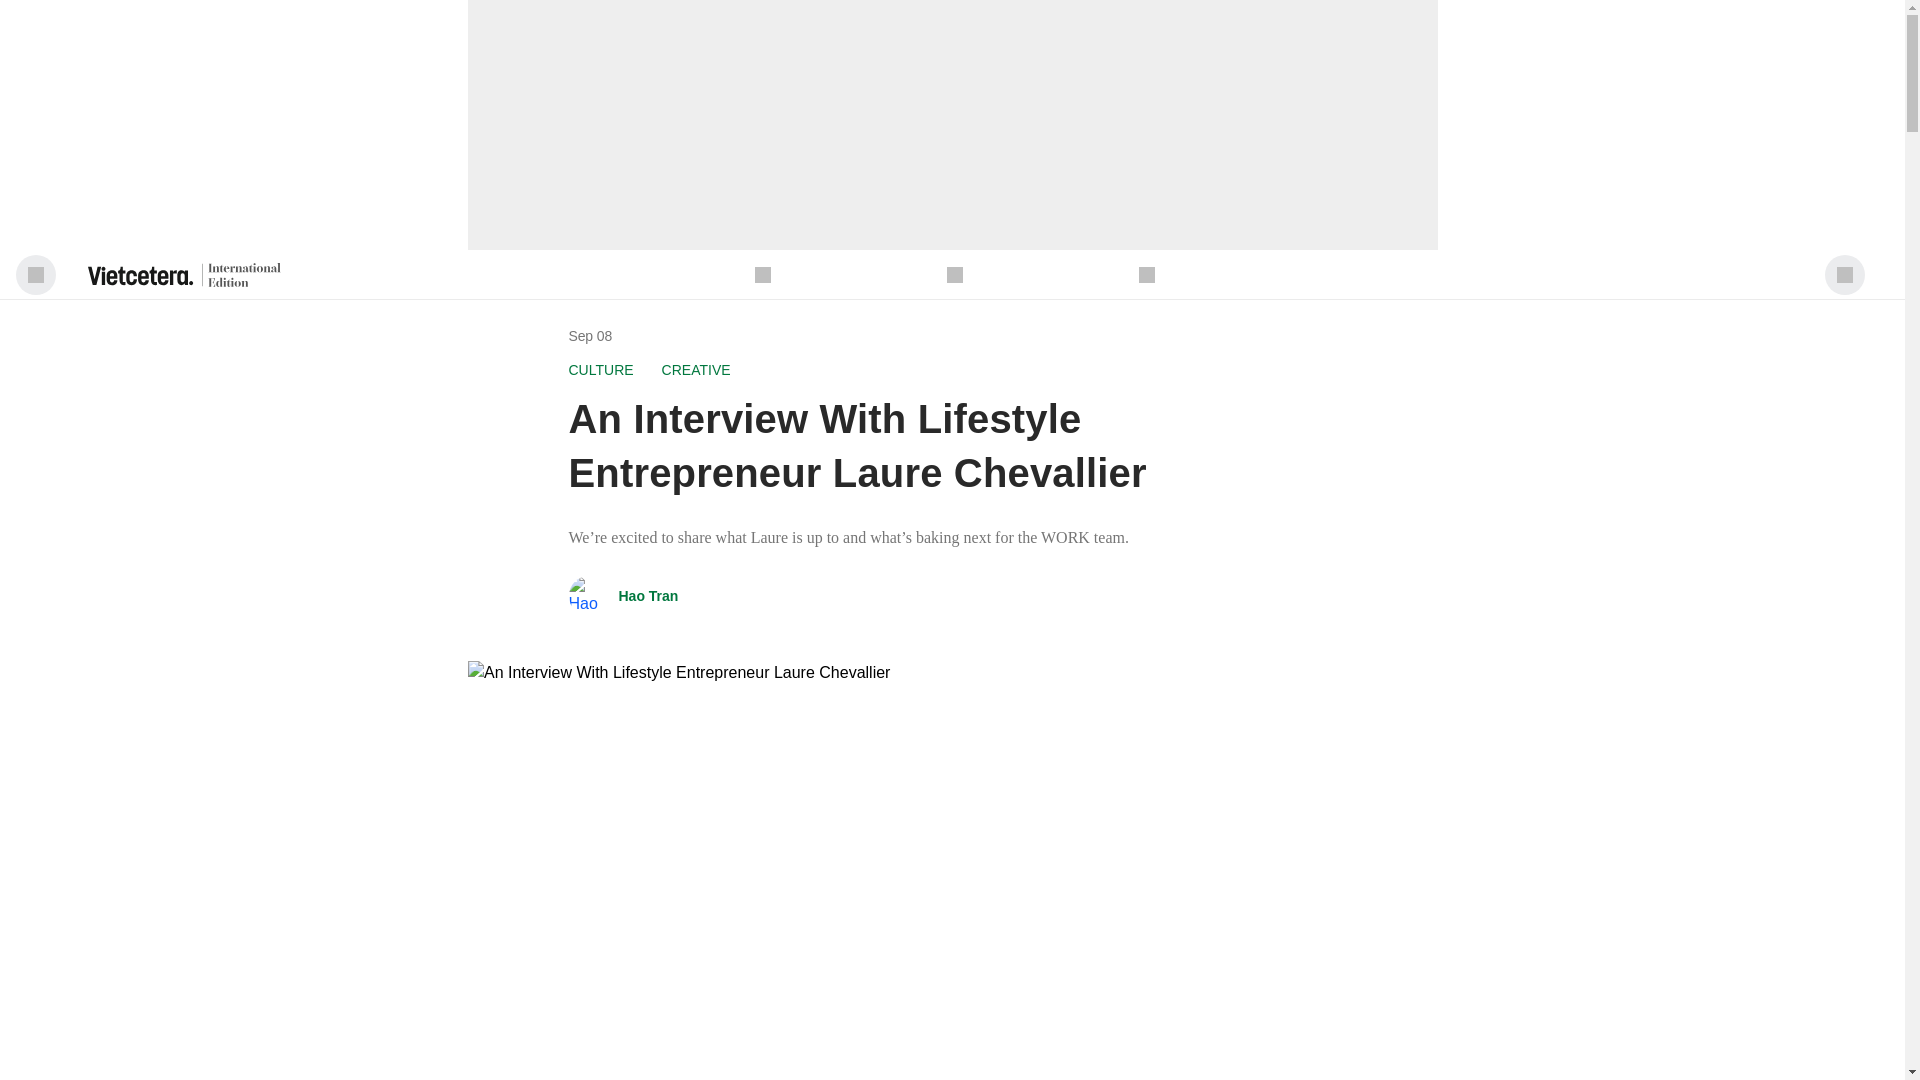  Describe the element at coordinates (600, 370) in the screenshot. I see `Culture` at that location.